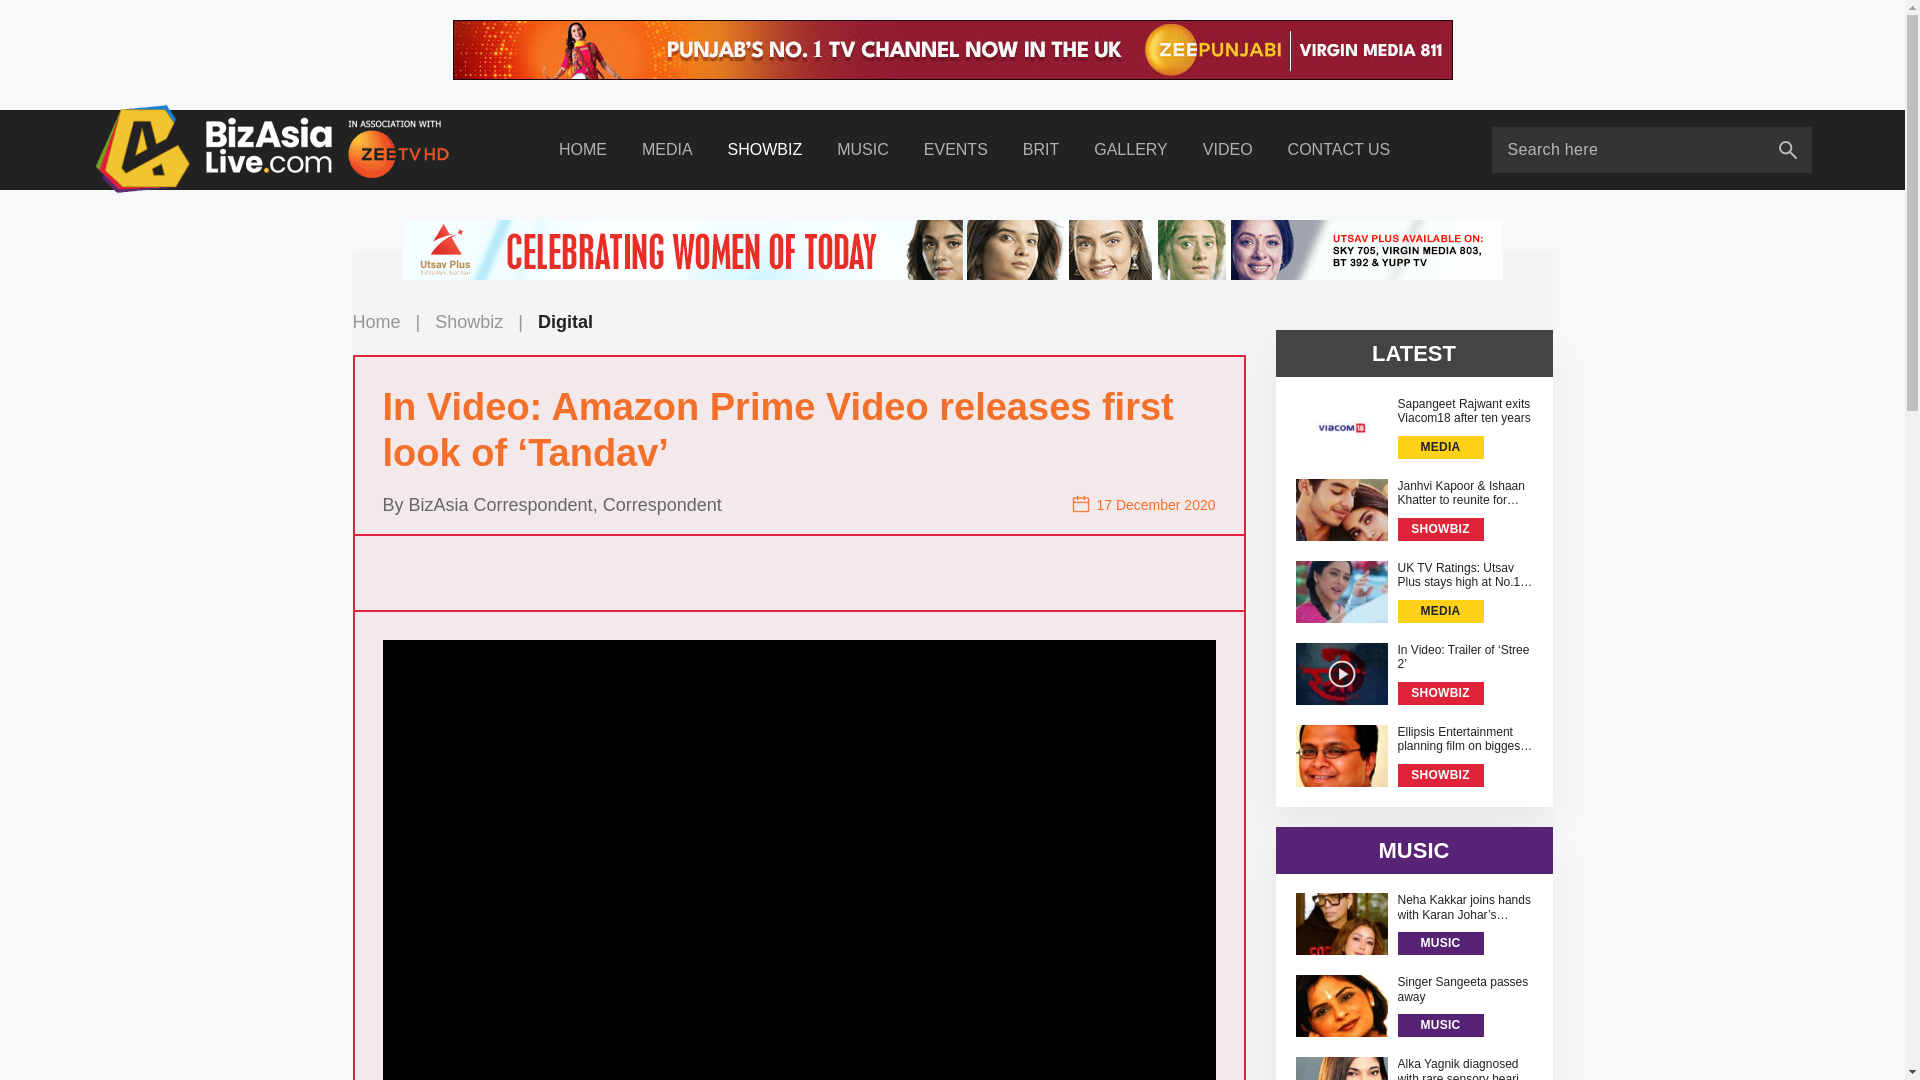 The height and width of the screenshot is (1080, 1920). Describe the element at coordinates (1040, 150) in the screenshot. I see `BRIT` at that location.